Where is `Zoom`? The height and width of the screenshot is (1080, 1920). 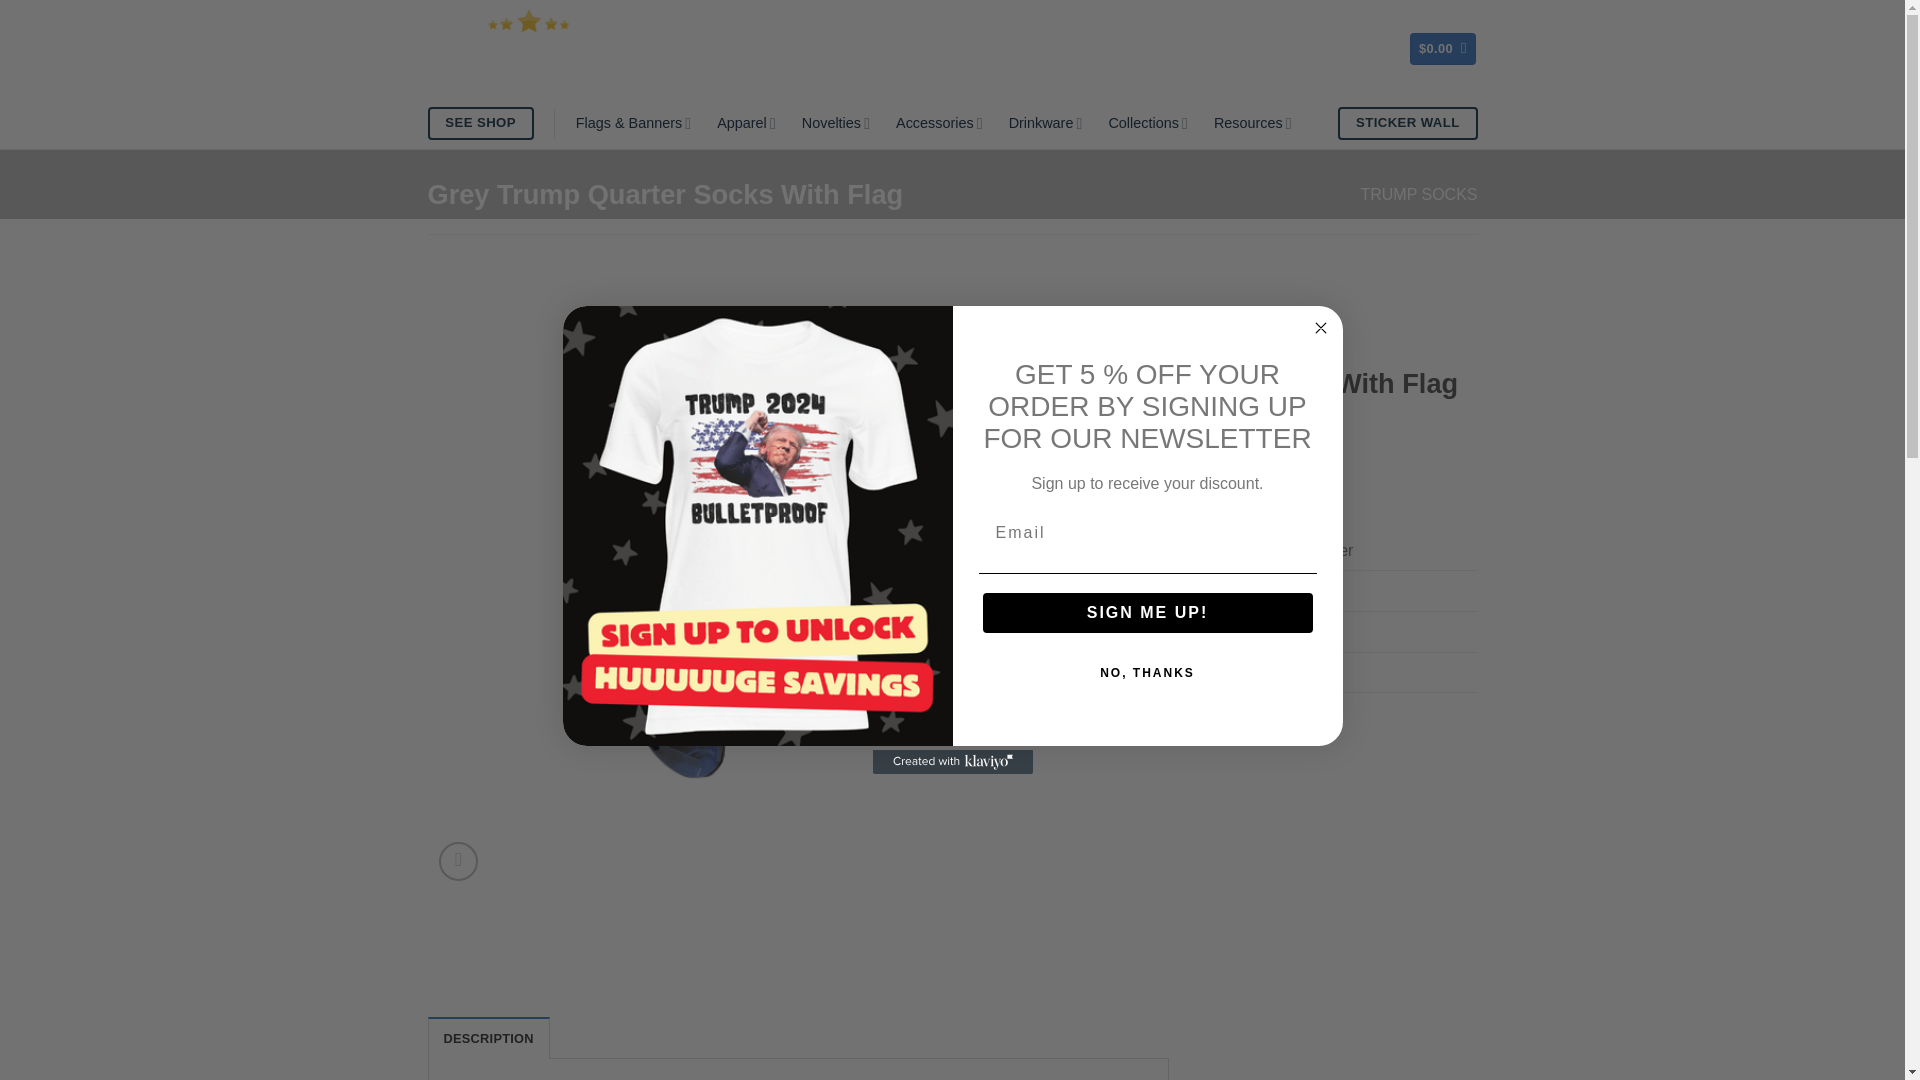 Zoom is located at coordinates (458, 862).